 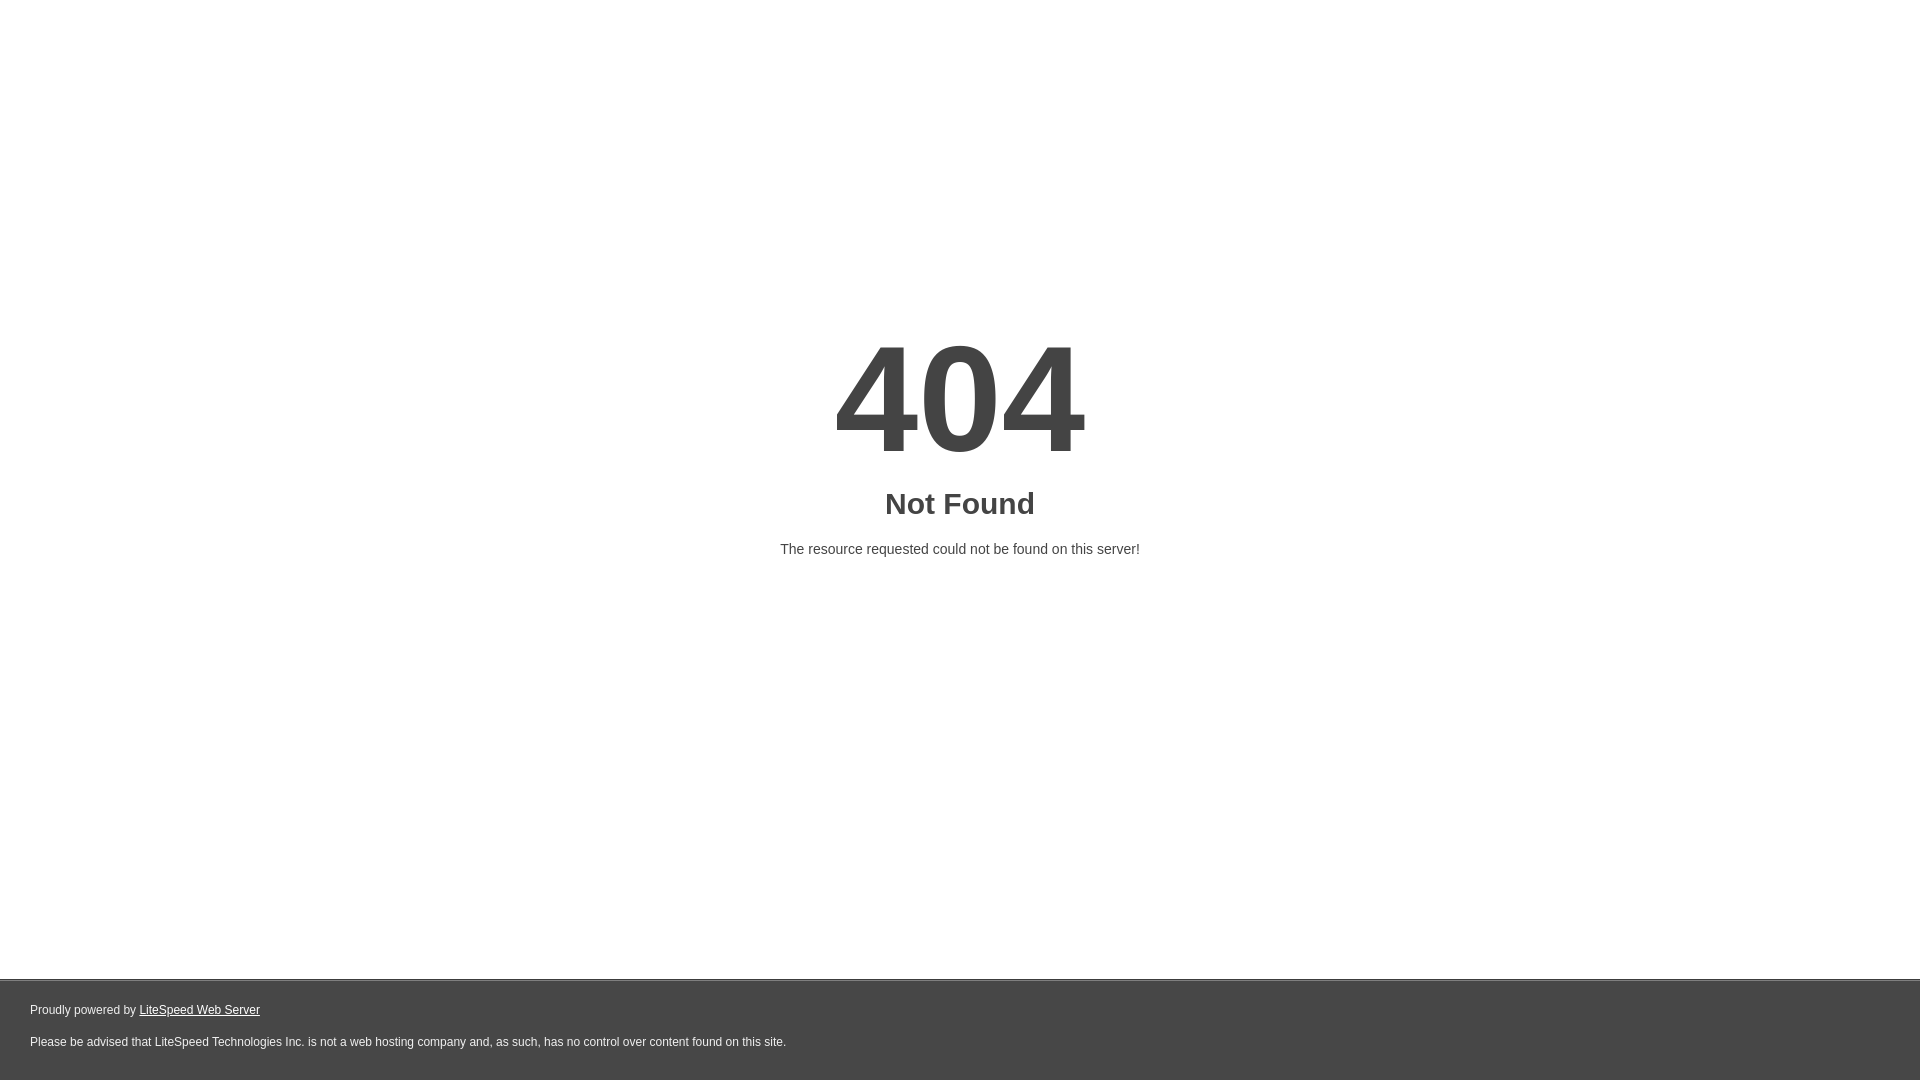 I want to click on LiteSpeed Web Server, so click(x=200, y=1010).